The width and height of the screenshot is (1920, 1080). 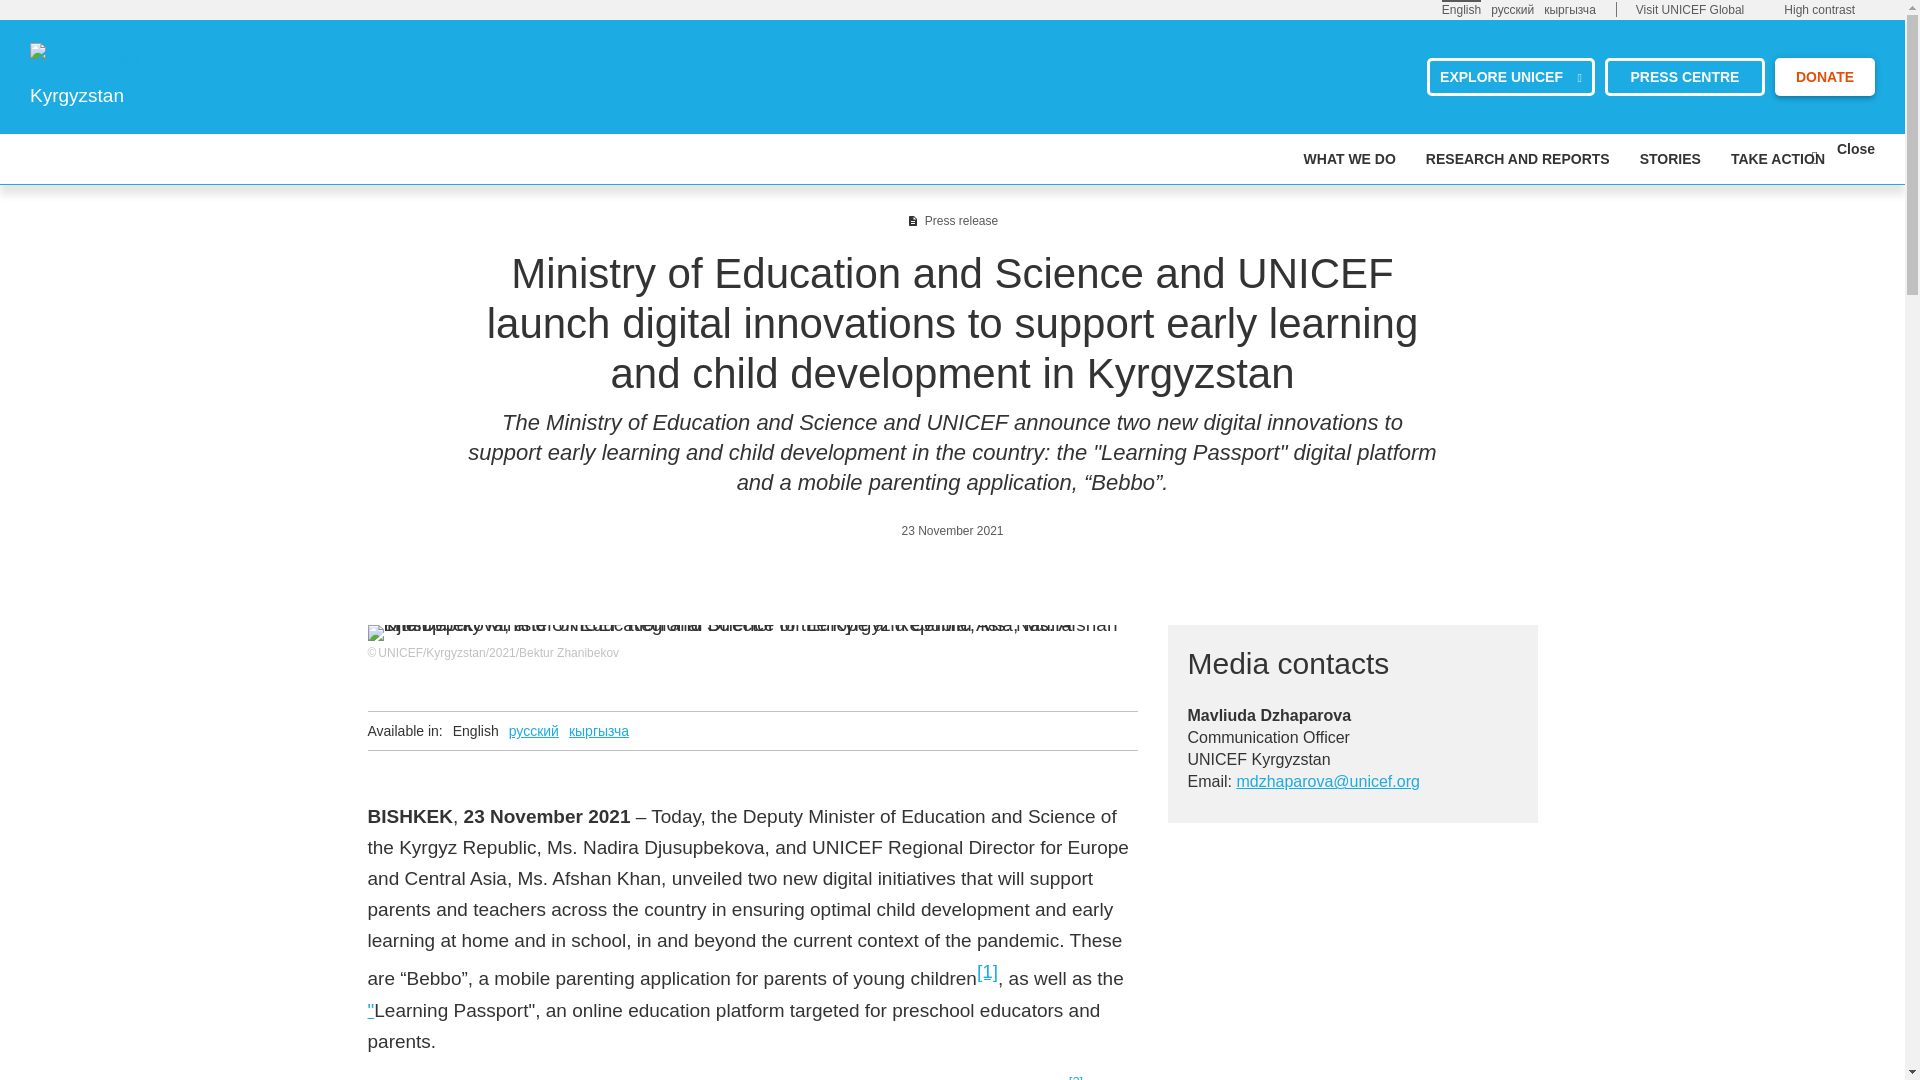 I want to click on TAKE ACTION, so click(x=1778, y=158).